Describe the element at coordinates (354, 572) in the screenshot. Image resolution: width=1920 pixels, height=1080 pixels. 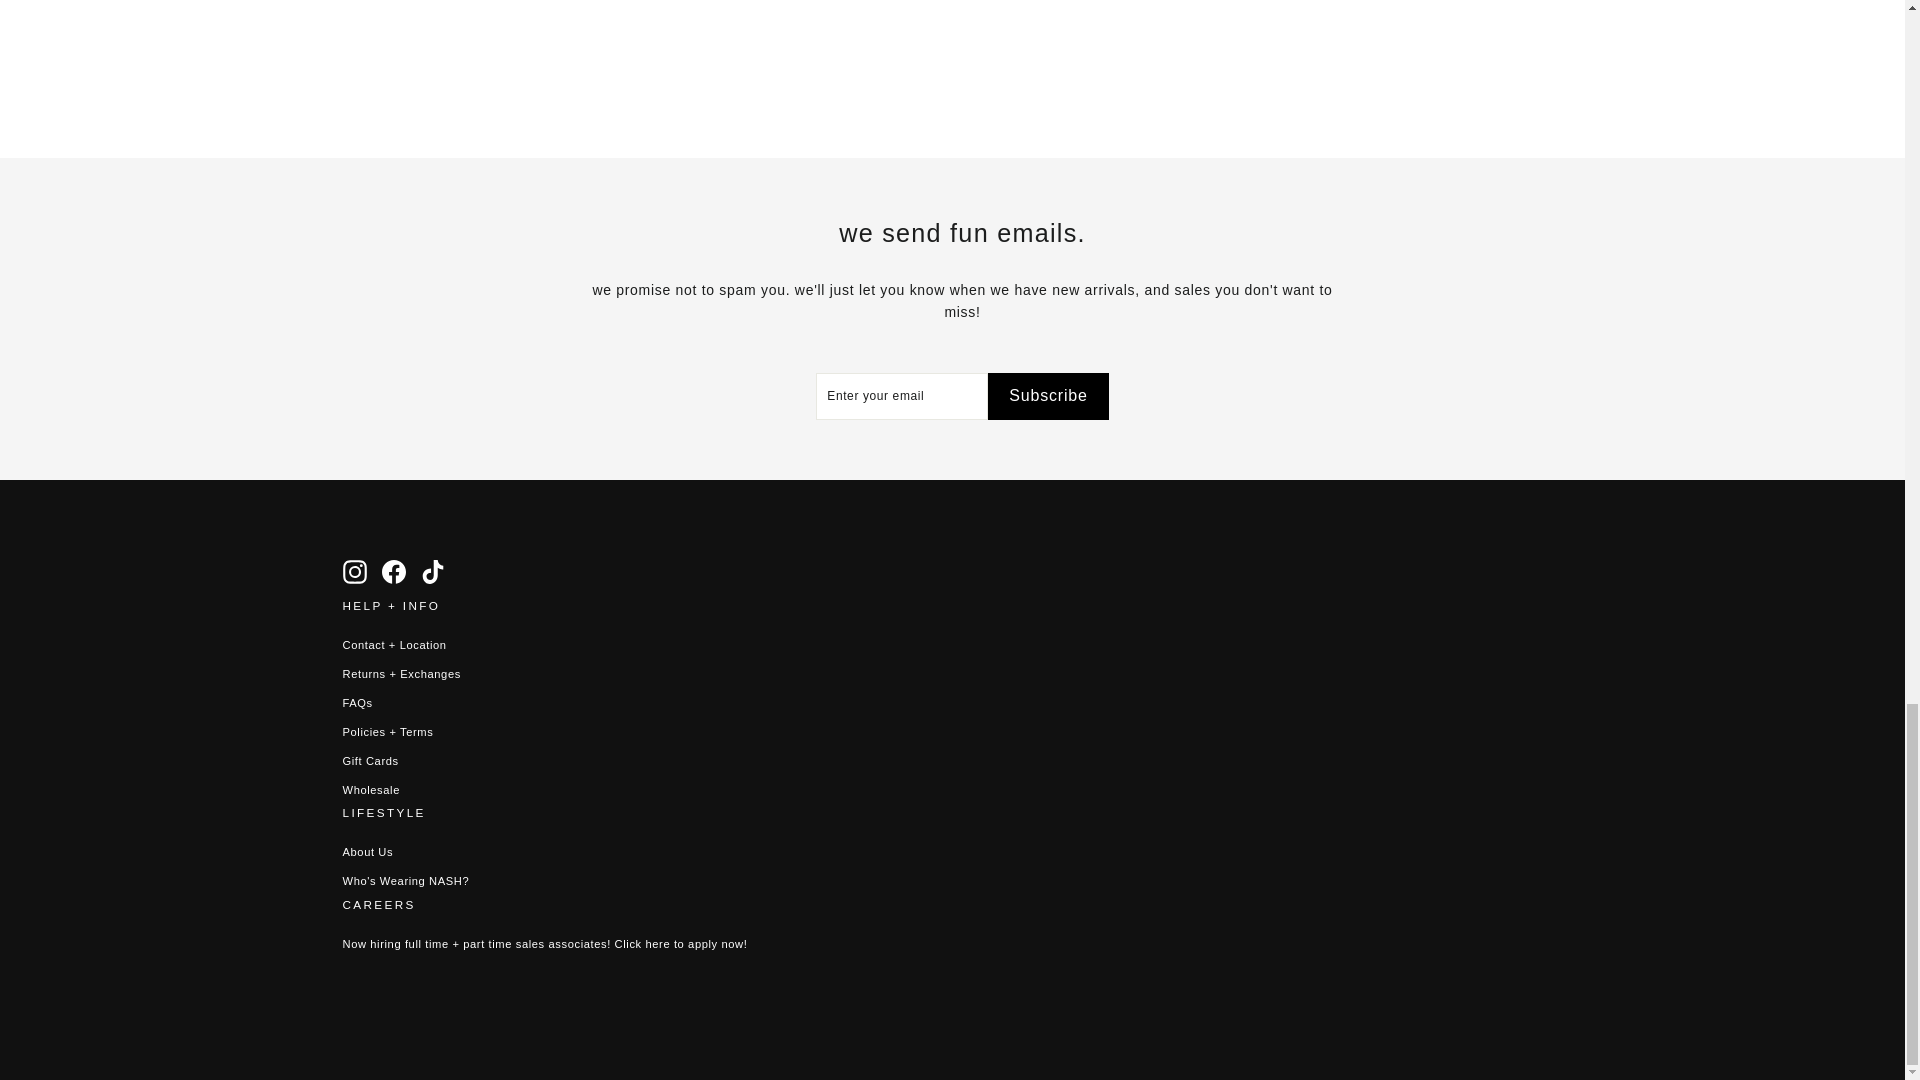
I see `The Nash Collection on Instagram` at that location.